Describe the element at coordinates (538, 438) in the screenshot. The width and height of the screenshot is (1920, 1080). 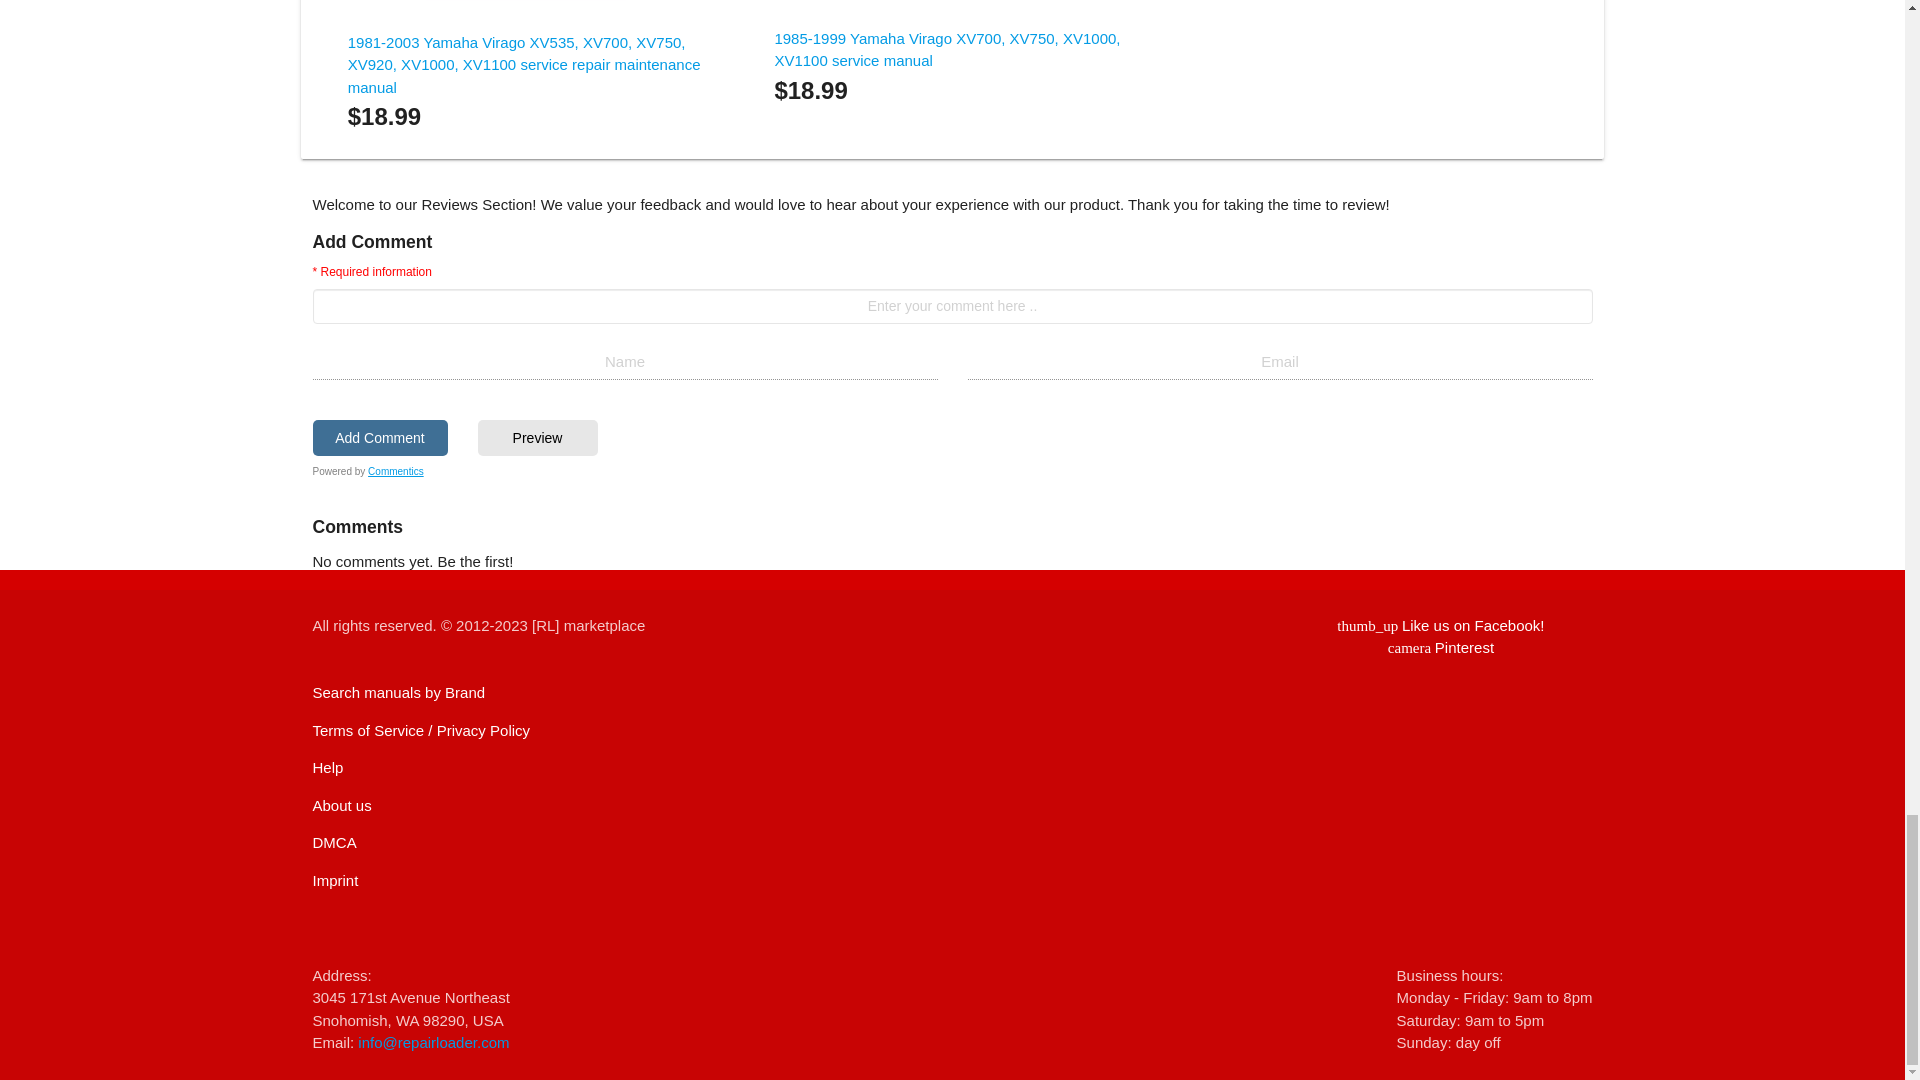
I see `DMCA` at that location.